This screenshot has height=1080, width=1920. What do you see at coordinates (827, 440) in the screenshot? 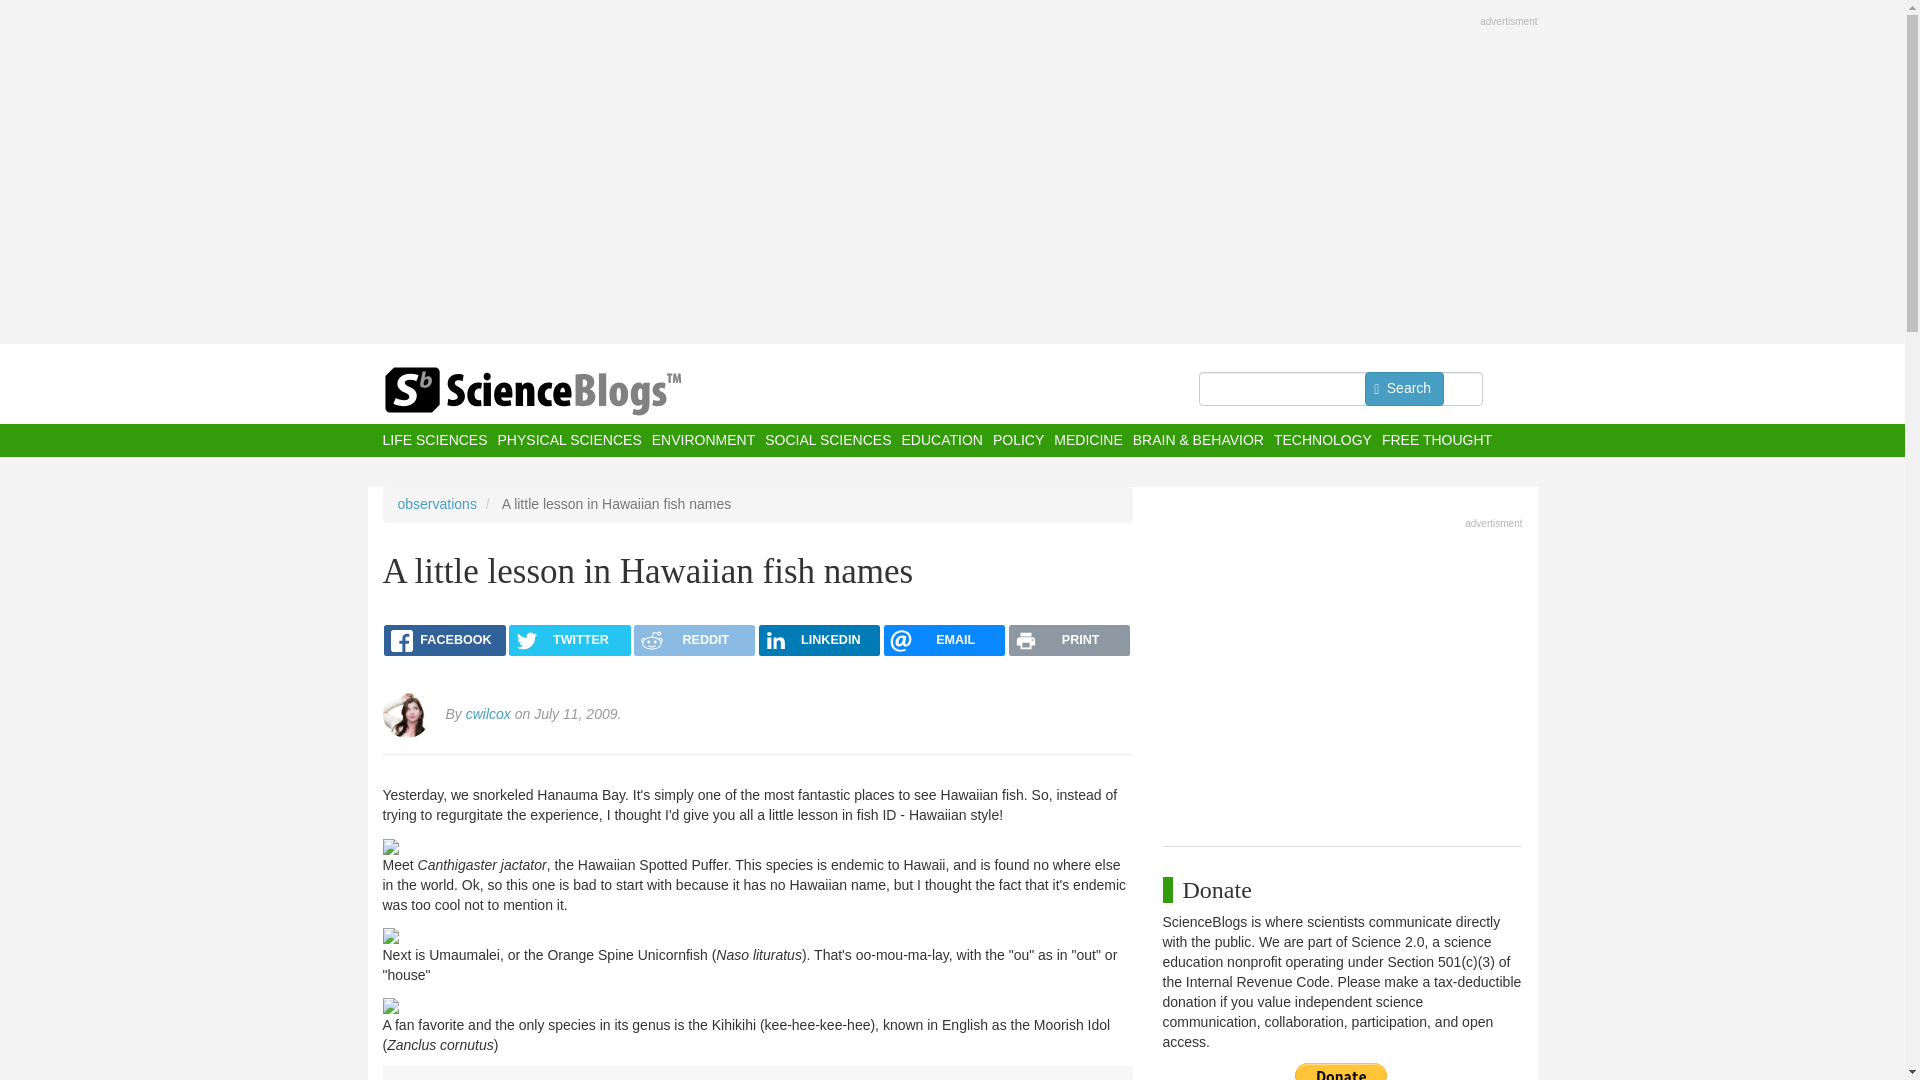
I see `SOCIAL SCIENCES` at bounding box center [827, 440].